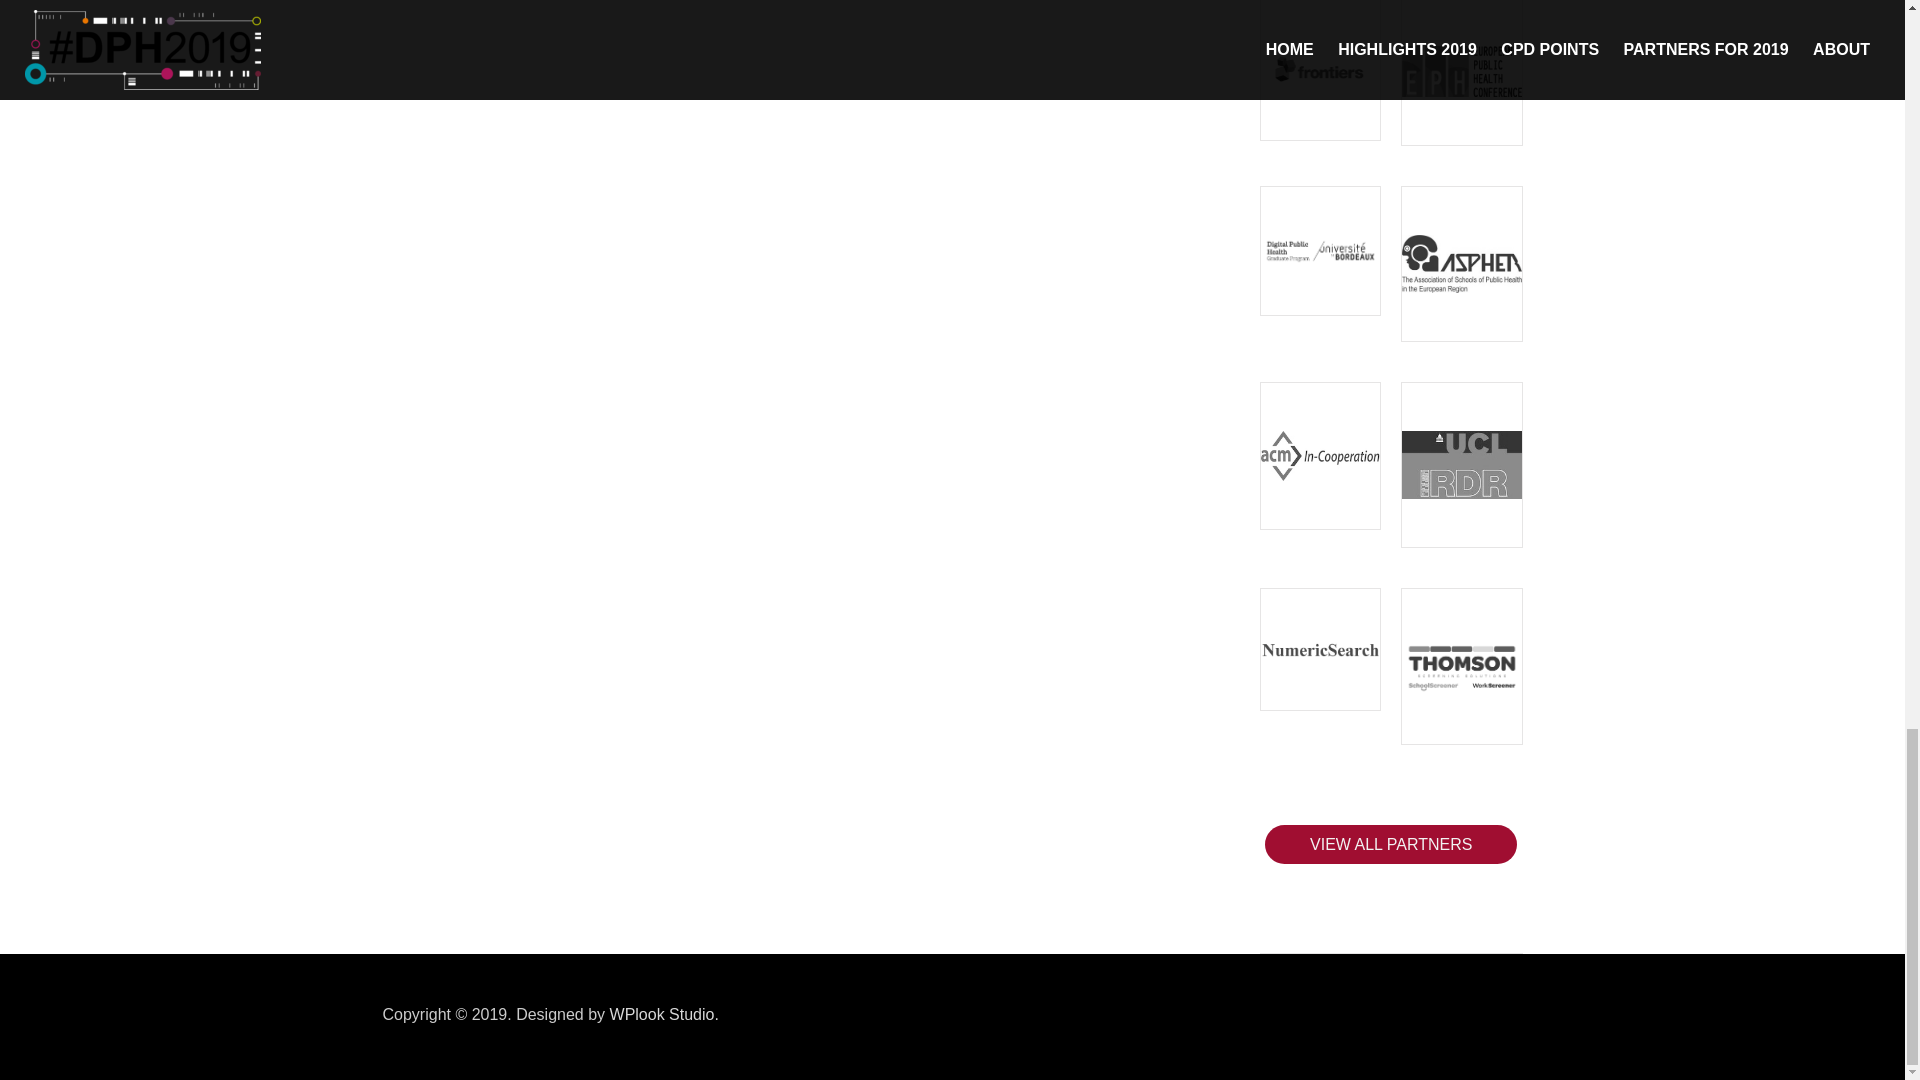  What do you see at coordinates (664, 1014) in the screenshot?
I see `WPlook Studio` at bounding box center [664, 1014].